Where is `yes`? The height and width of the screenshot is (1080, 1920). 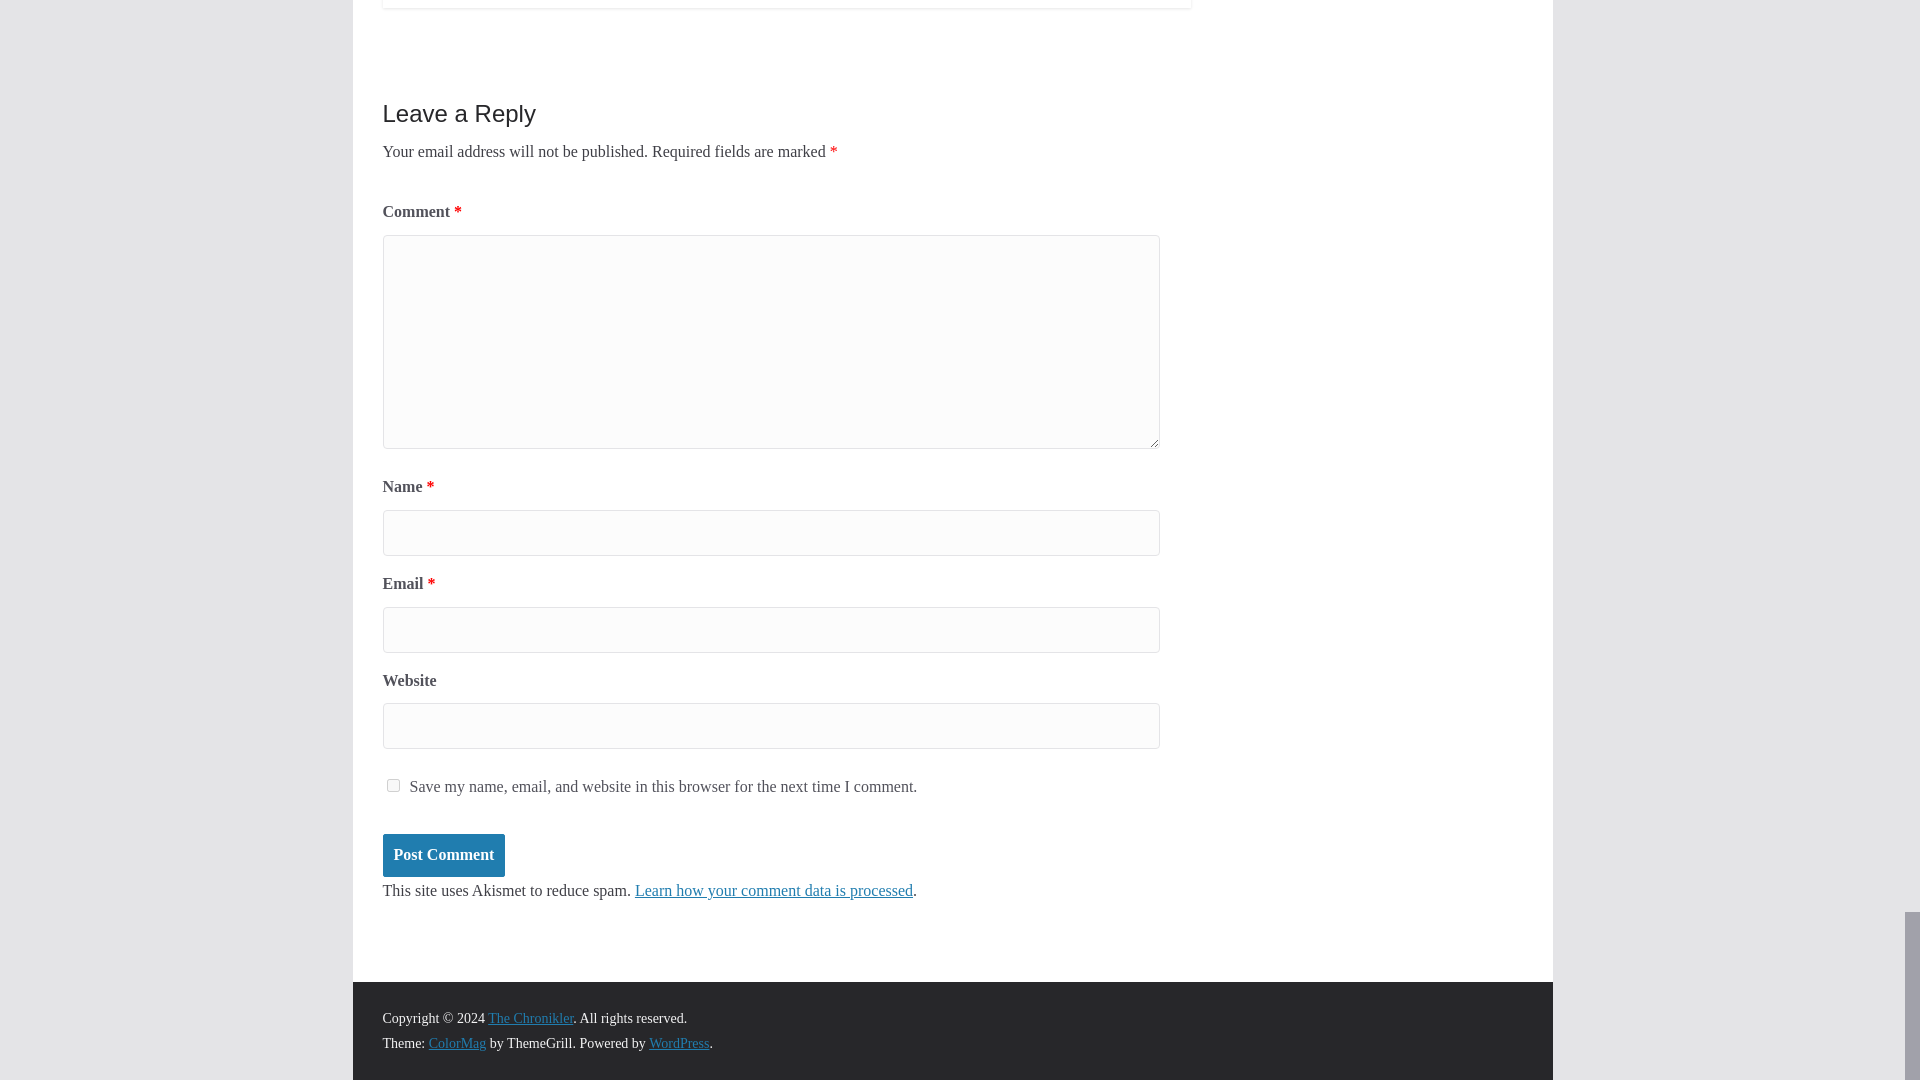
yes is located at coordinates (392, 784).